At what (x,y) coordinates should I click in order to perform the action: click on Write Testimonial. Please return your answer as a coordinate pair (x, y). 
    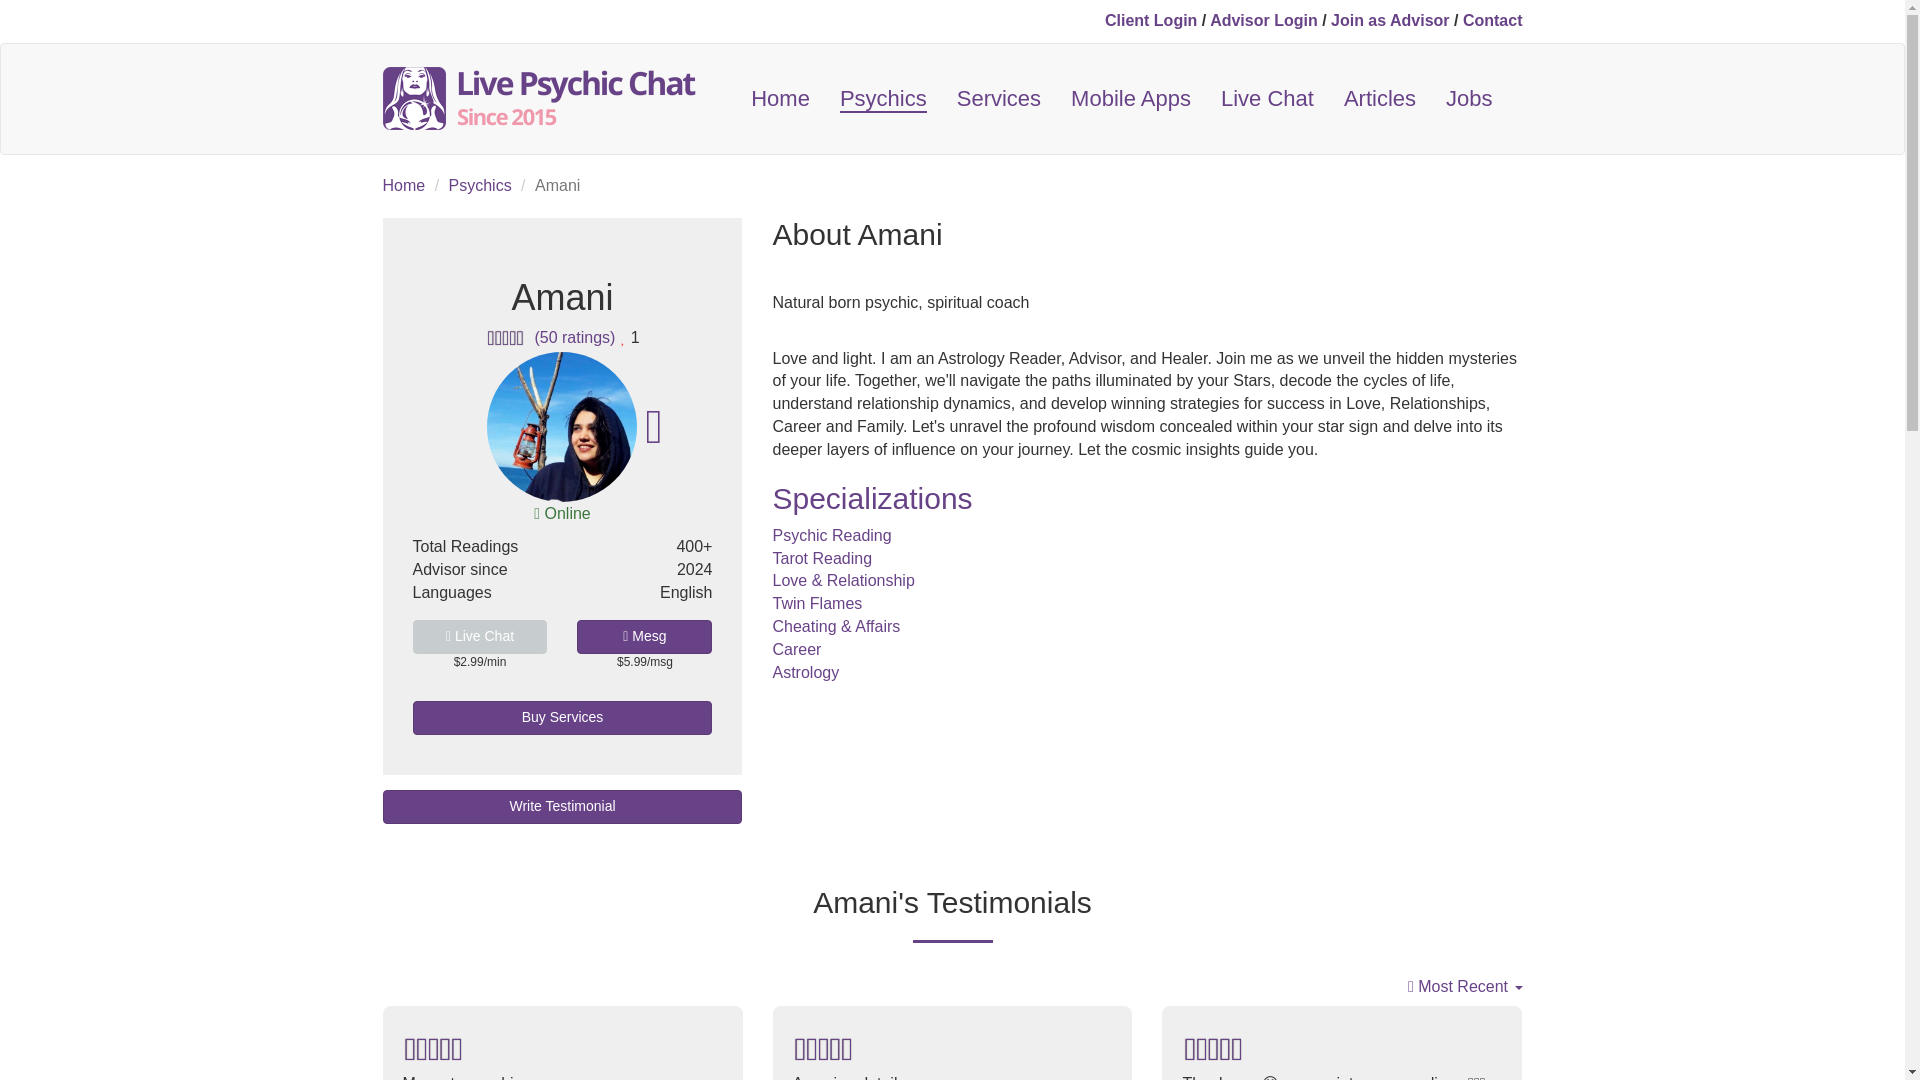
    Looking at the image, I should click on (562, 806).